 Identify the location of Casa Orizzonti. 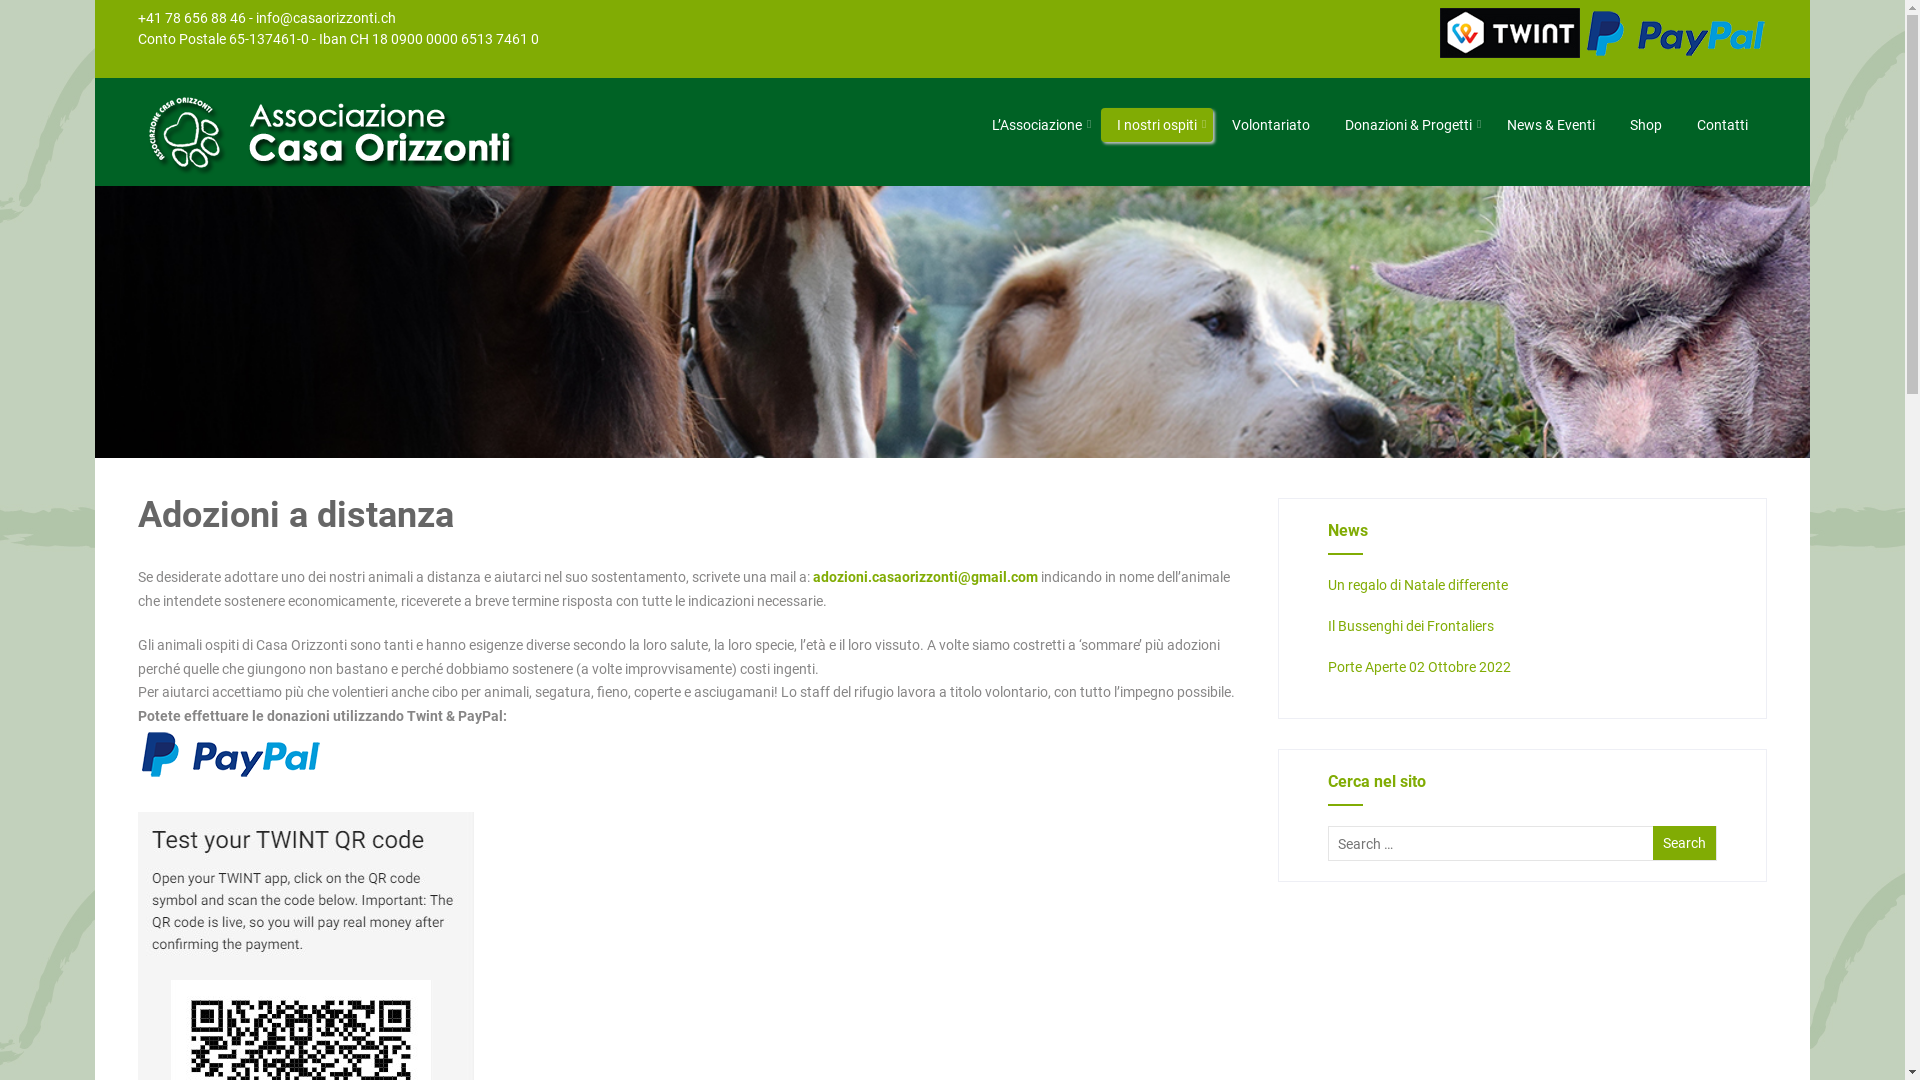
(350, 175).